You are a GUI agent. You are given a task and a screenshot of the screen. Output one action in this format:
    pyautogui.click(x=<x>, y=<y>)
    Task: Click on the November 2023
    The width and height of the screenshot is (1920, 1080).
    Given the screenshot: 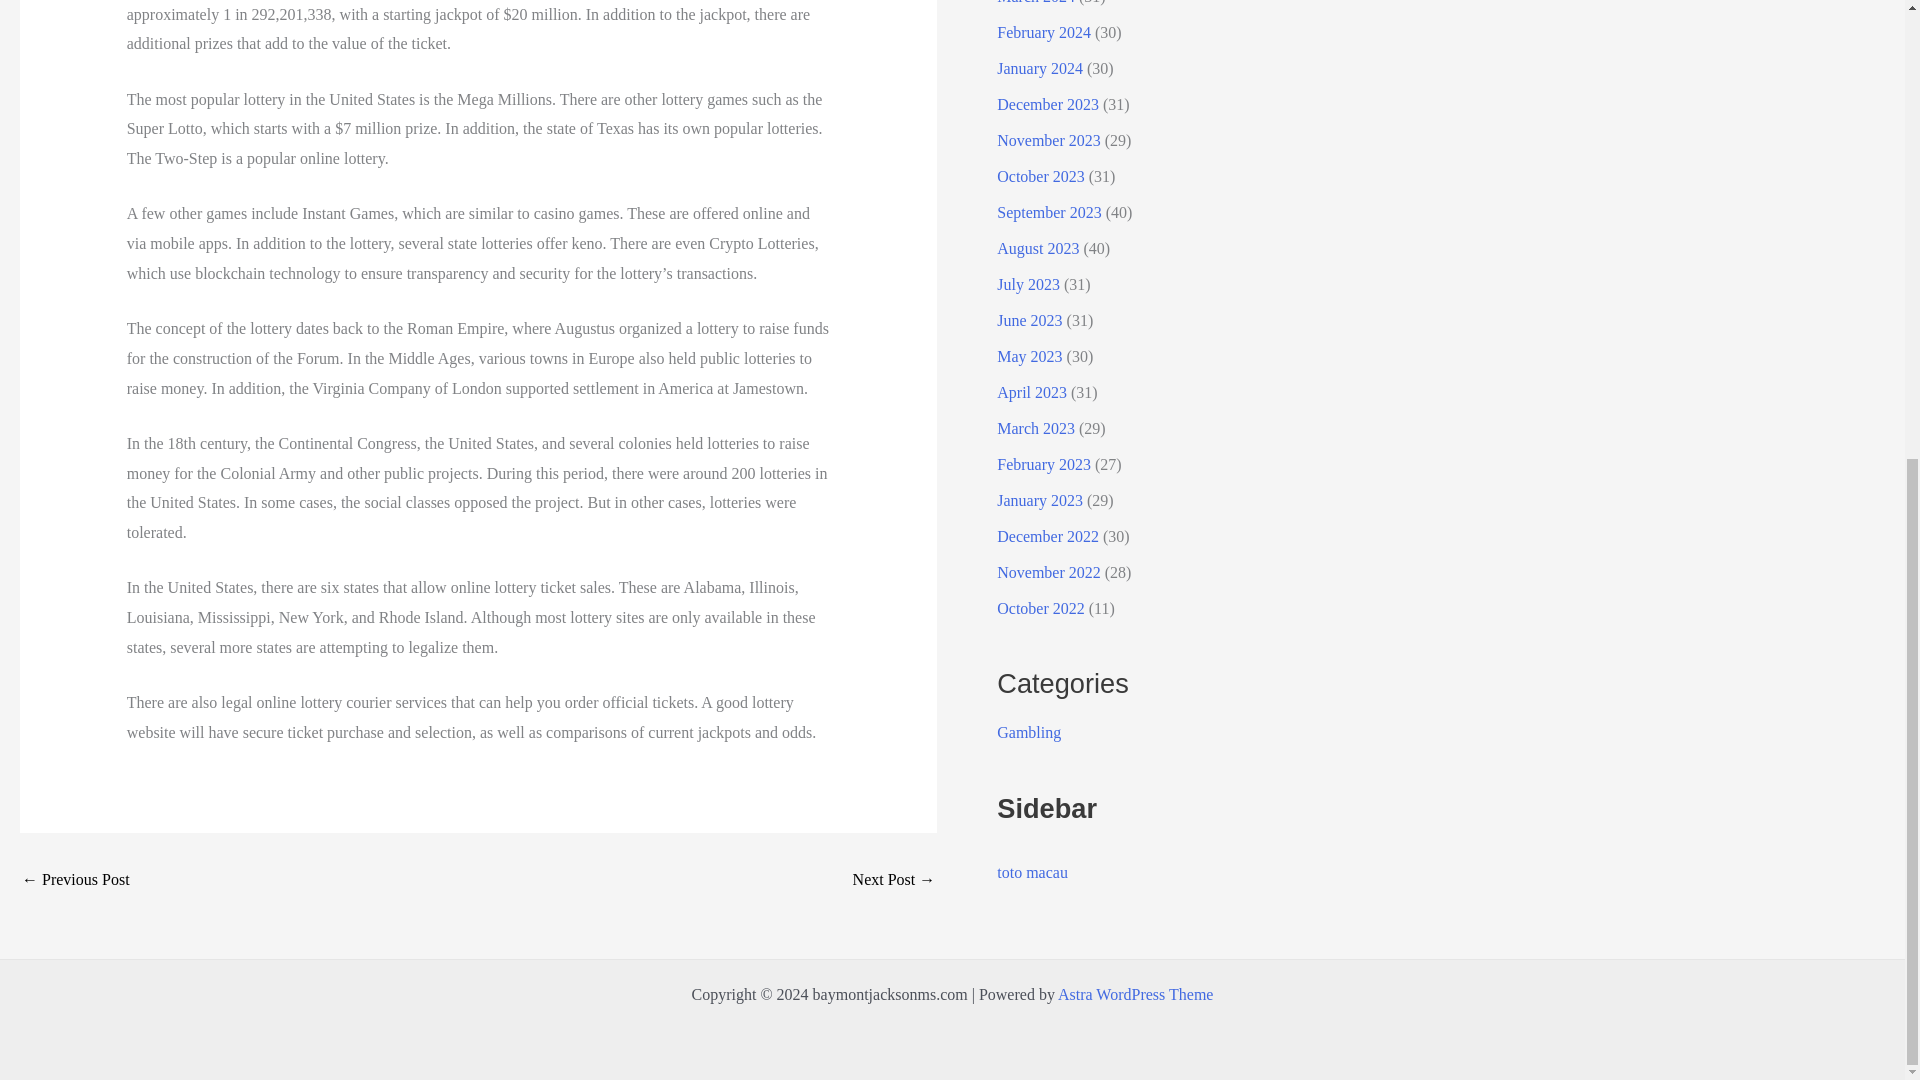 What is the action you would take?
    pyautogui.click(x=1048, y=140)
    